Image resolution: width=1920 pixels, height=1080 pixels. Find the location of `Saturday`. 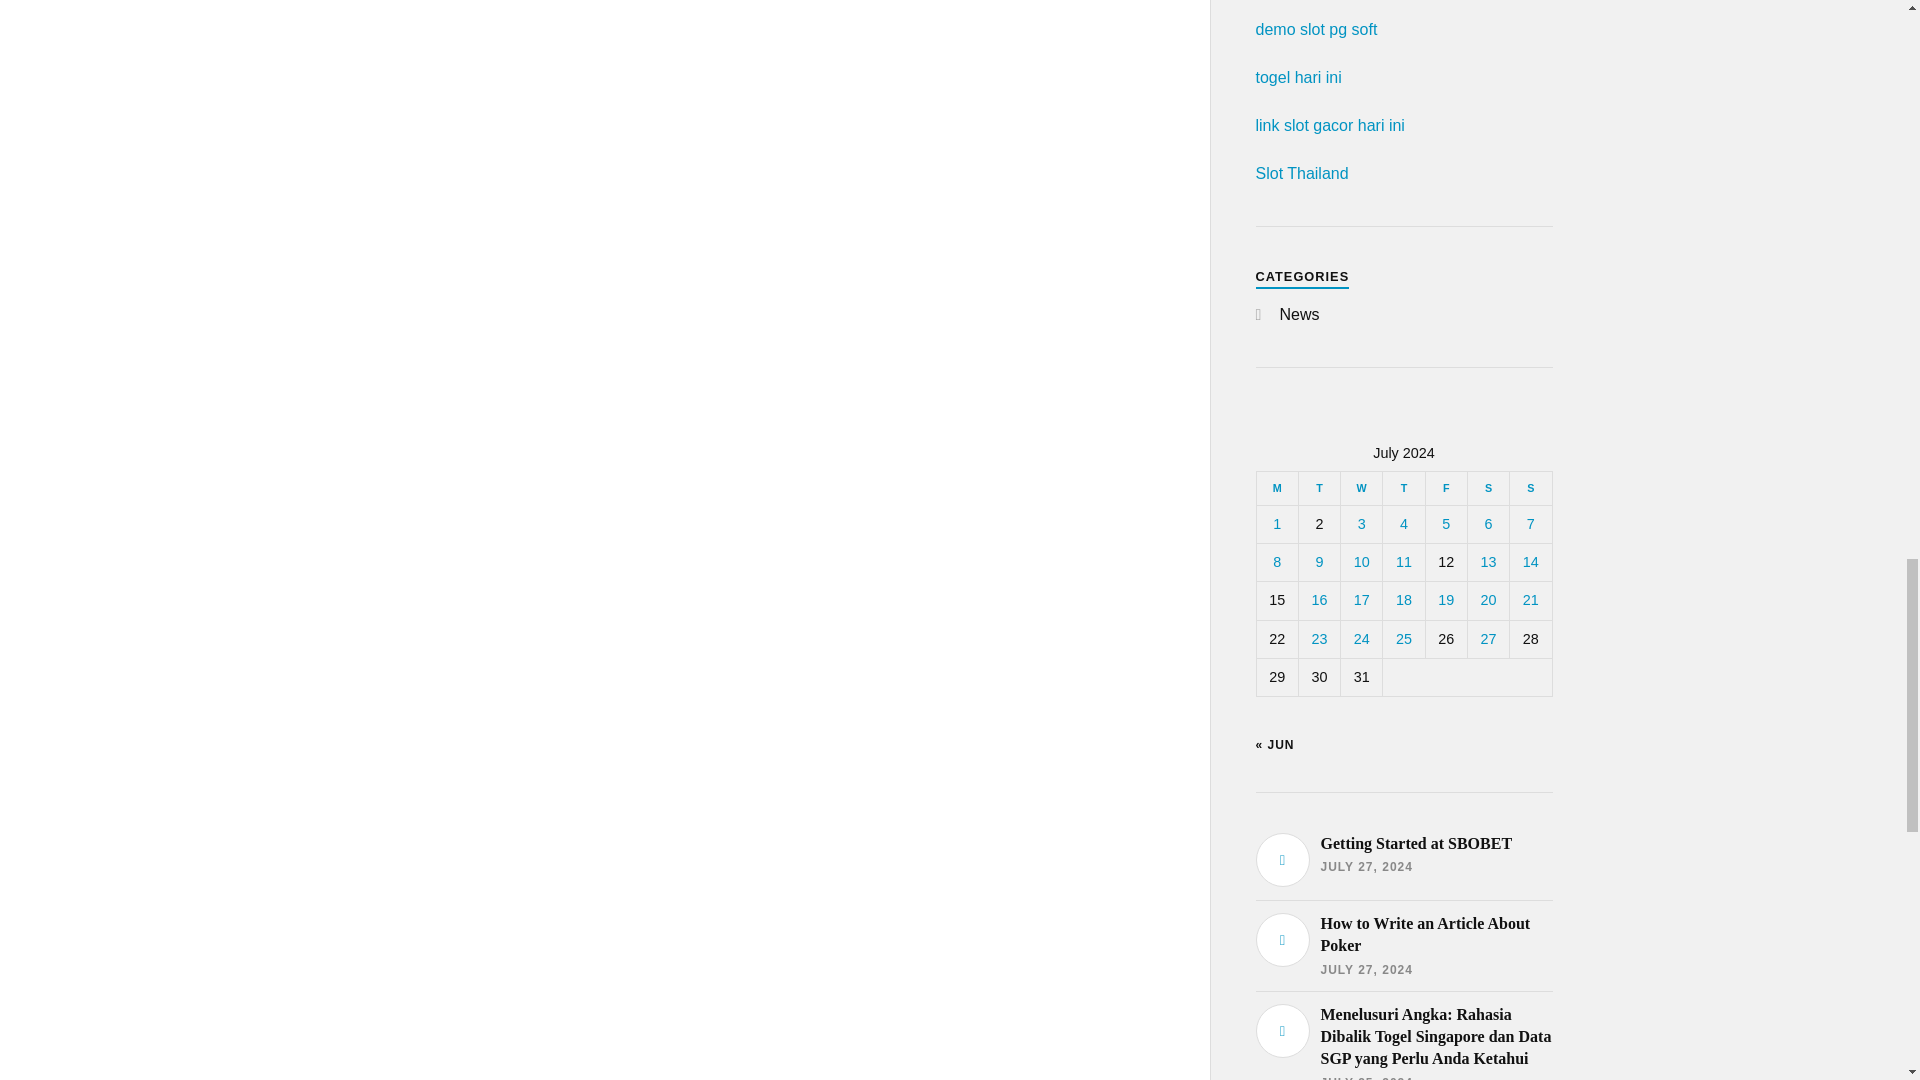

Saturday is located at coordinates (1488, 488).